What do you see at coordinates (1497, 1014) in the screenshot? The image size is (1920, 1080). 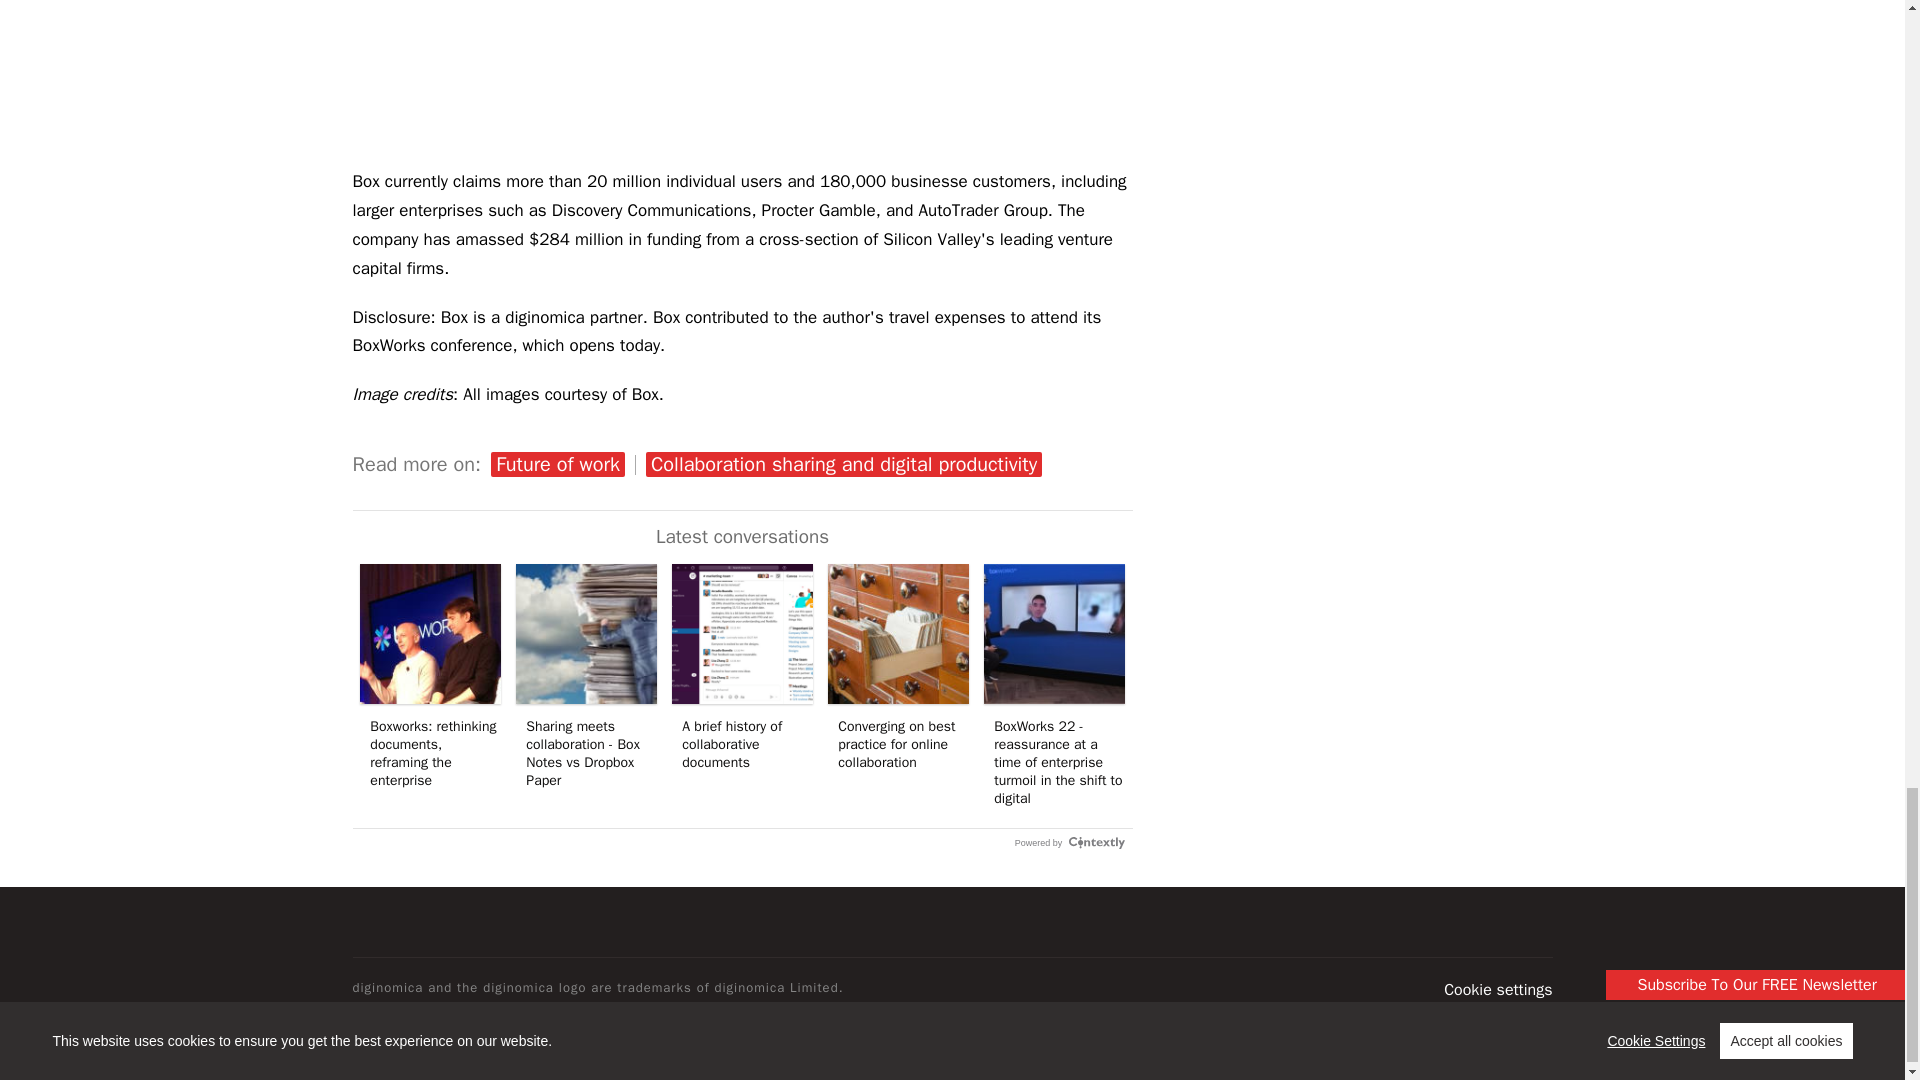 I see `Check out developers of diginomica.com.` at bounding box center [1497, 1014].